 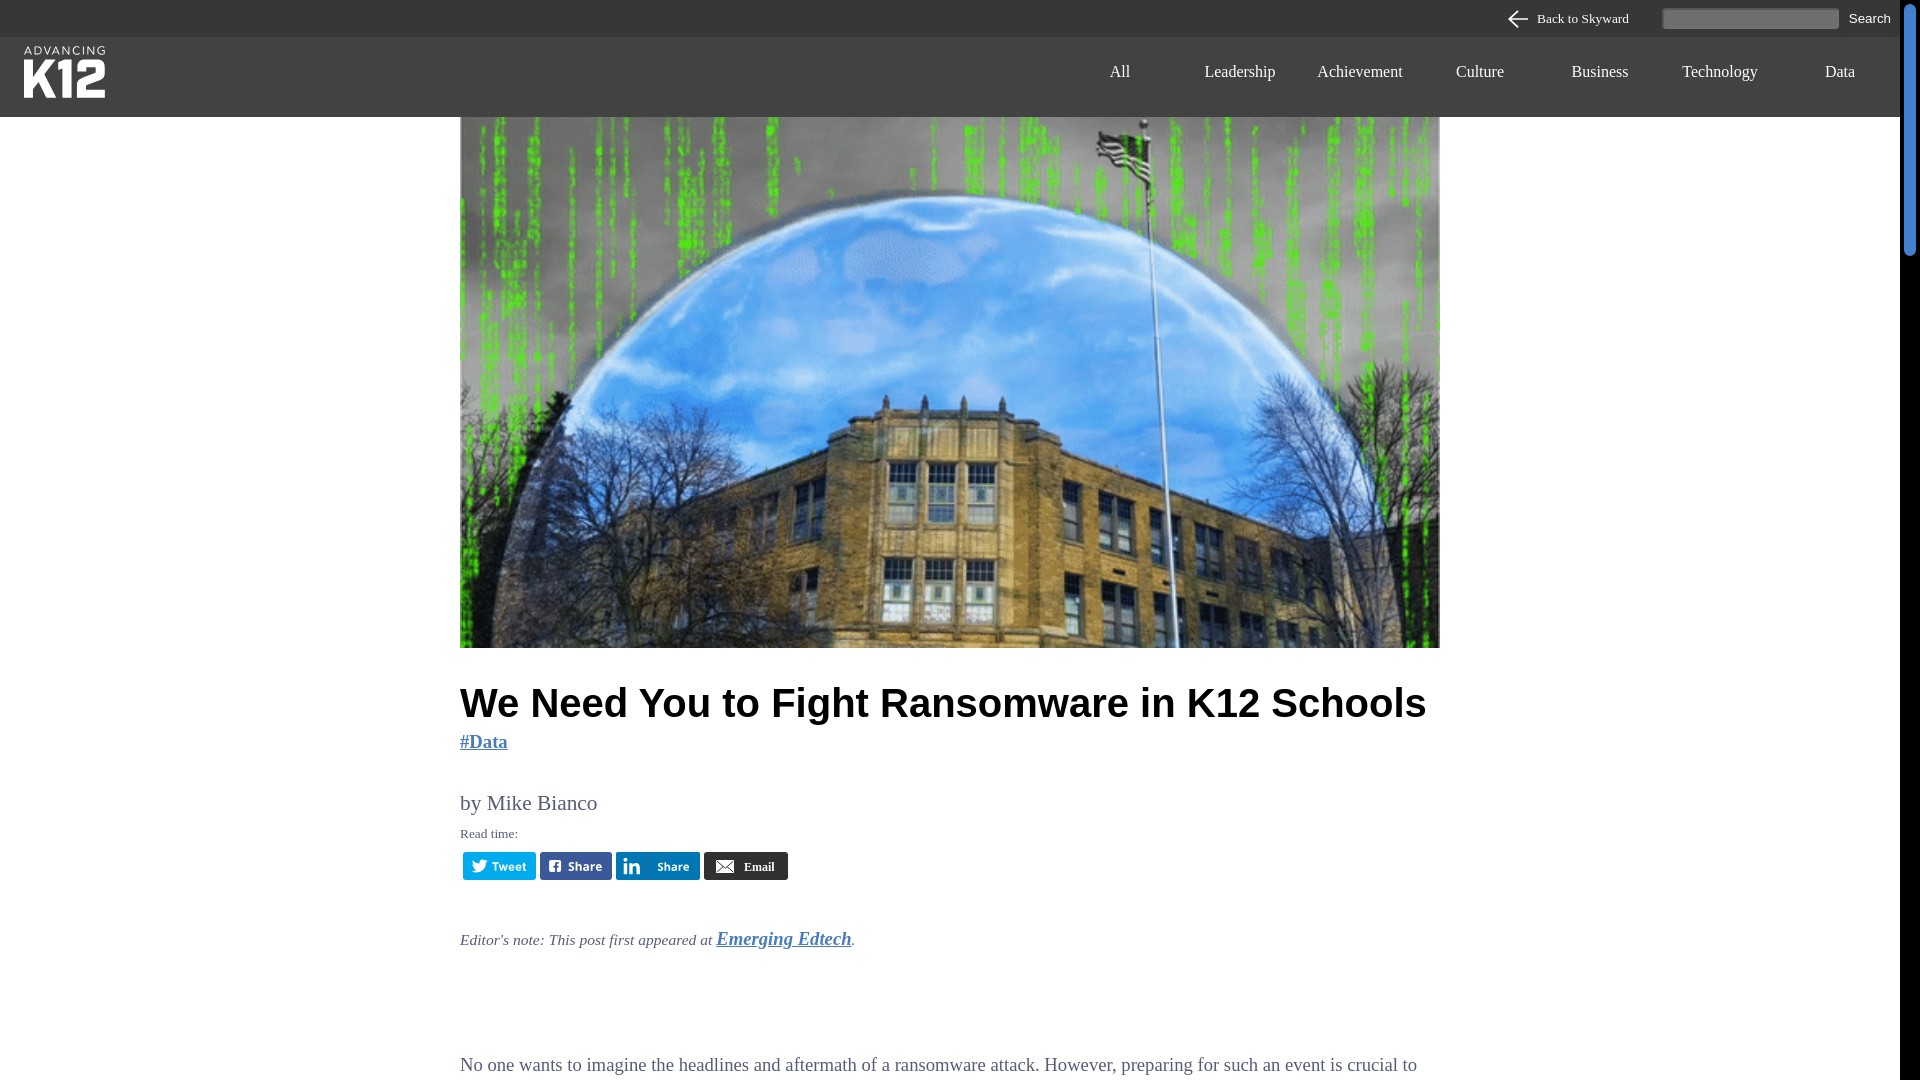 What do you see at coordinates (1360, 76) in the screenshot?
I see `Achievement` at bounding box center [1360, 76].